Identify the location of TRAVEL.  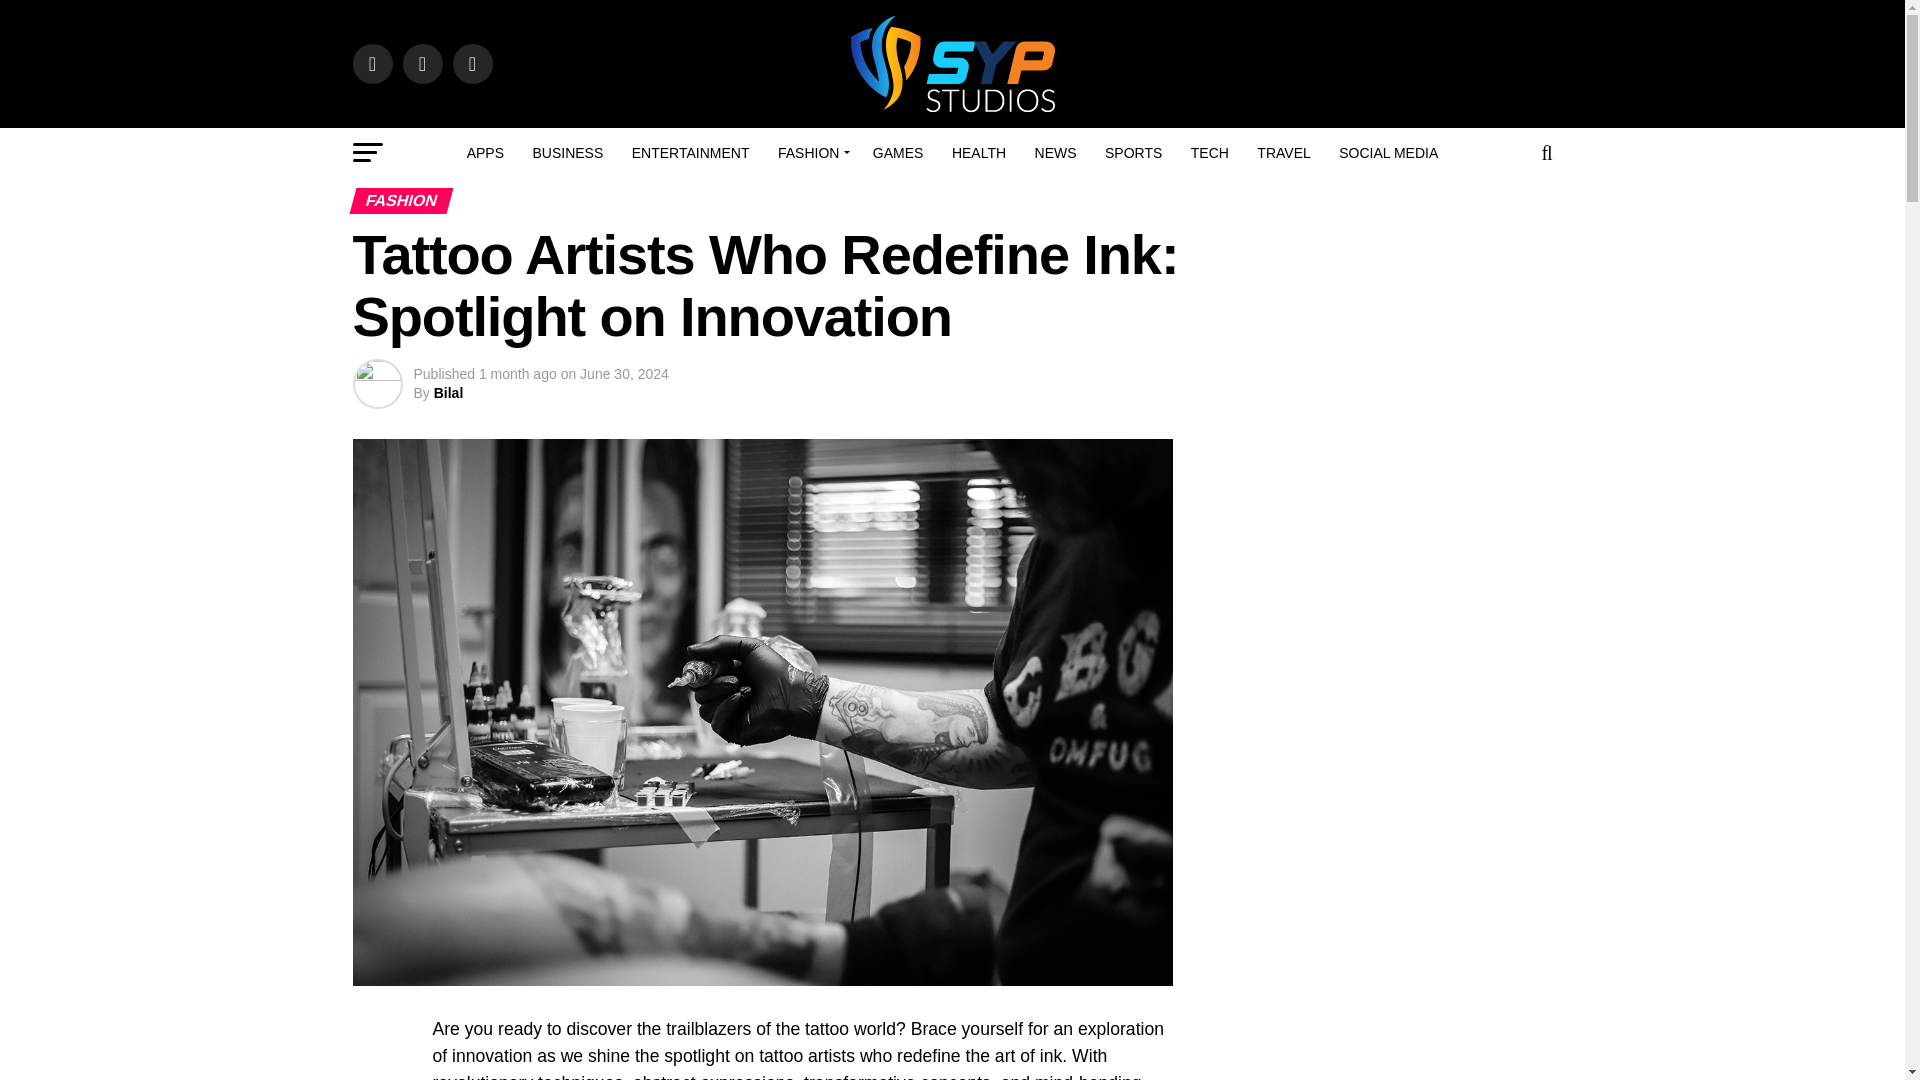
(1283, 153).